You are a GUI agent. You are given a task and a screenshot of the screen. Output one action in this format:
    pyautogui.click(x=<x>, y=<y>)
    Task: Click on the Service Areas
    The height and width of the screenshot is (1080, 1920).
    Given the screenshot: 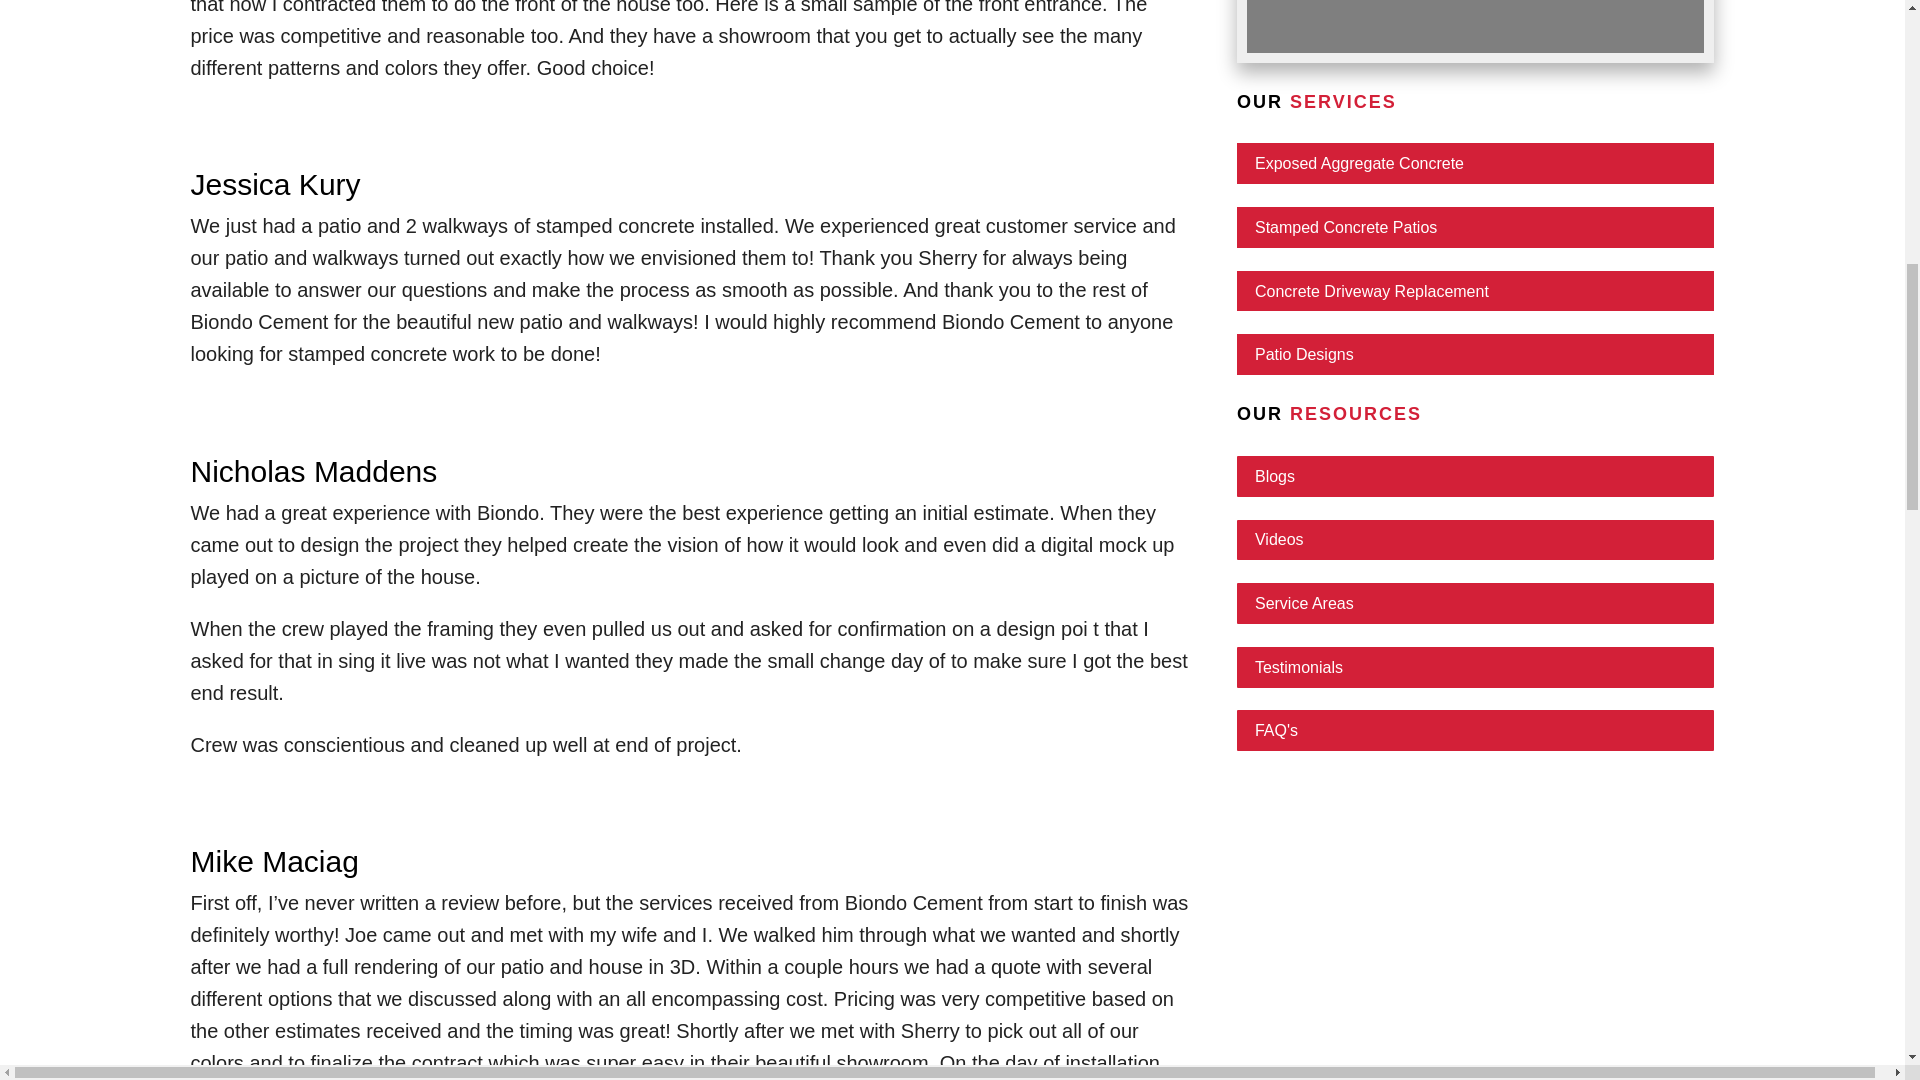 What is the action you would take?
    pyautogui.click(x=1475, y=604)
    